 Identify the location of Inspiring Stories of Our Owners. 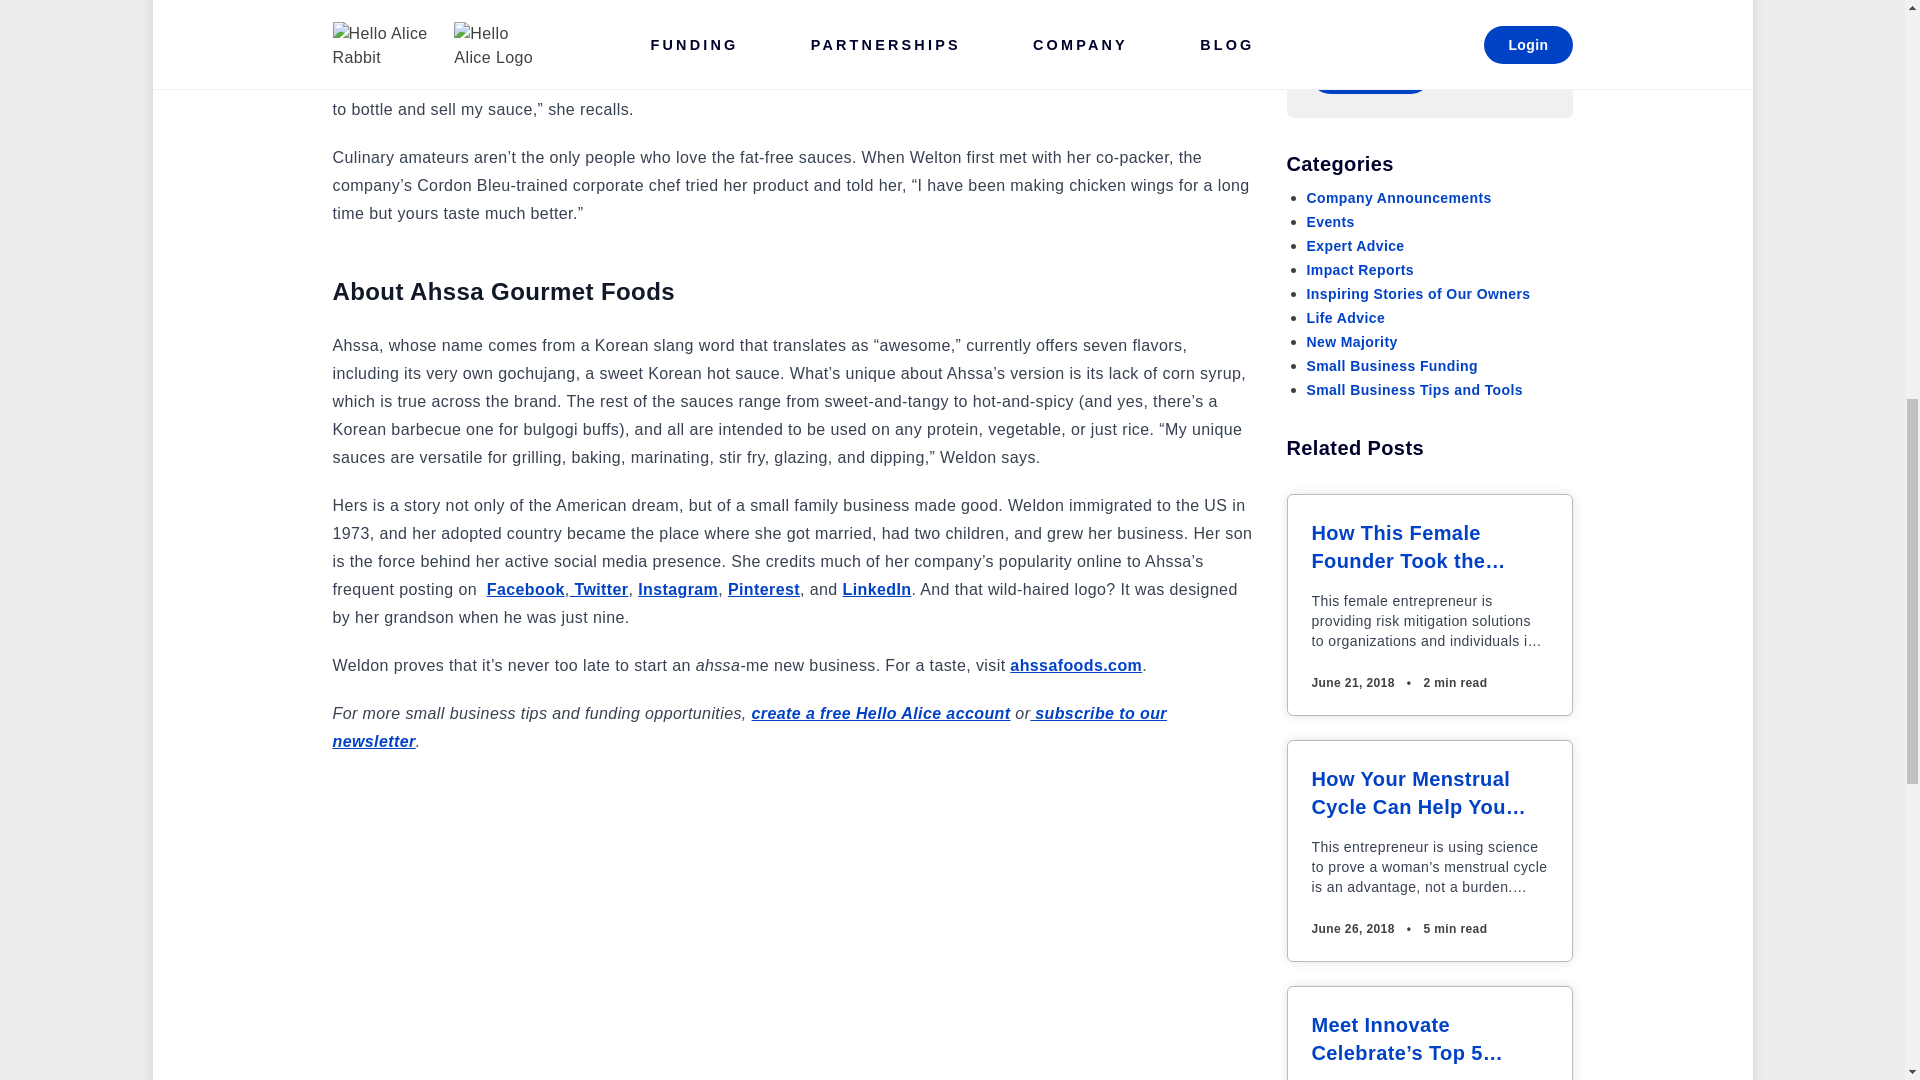
(1418, 294).